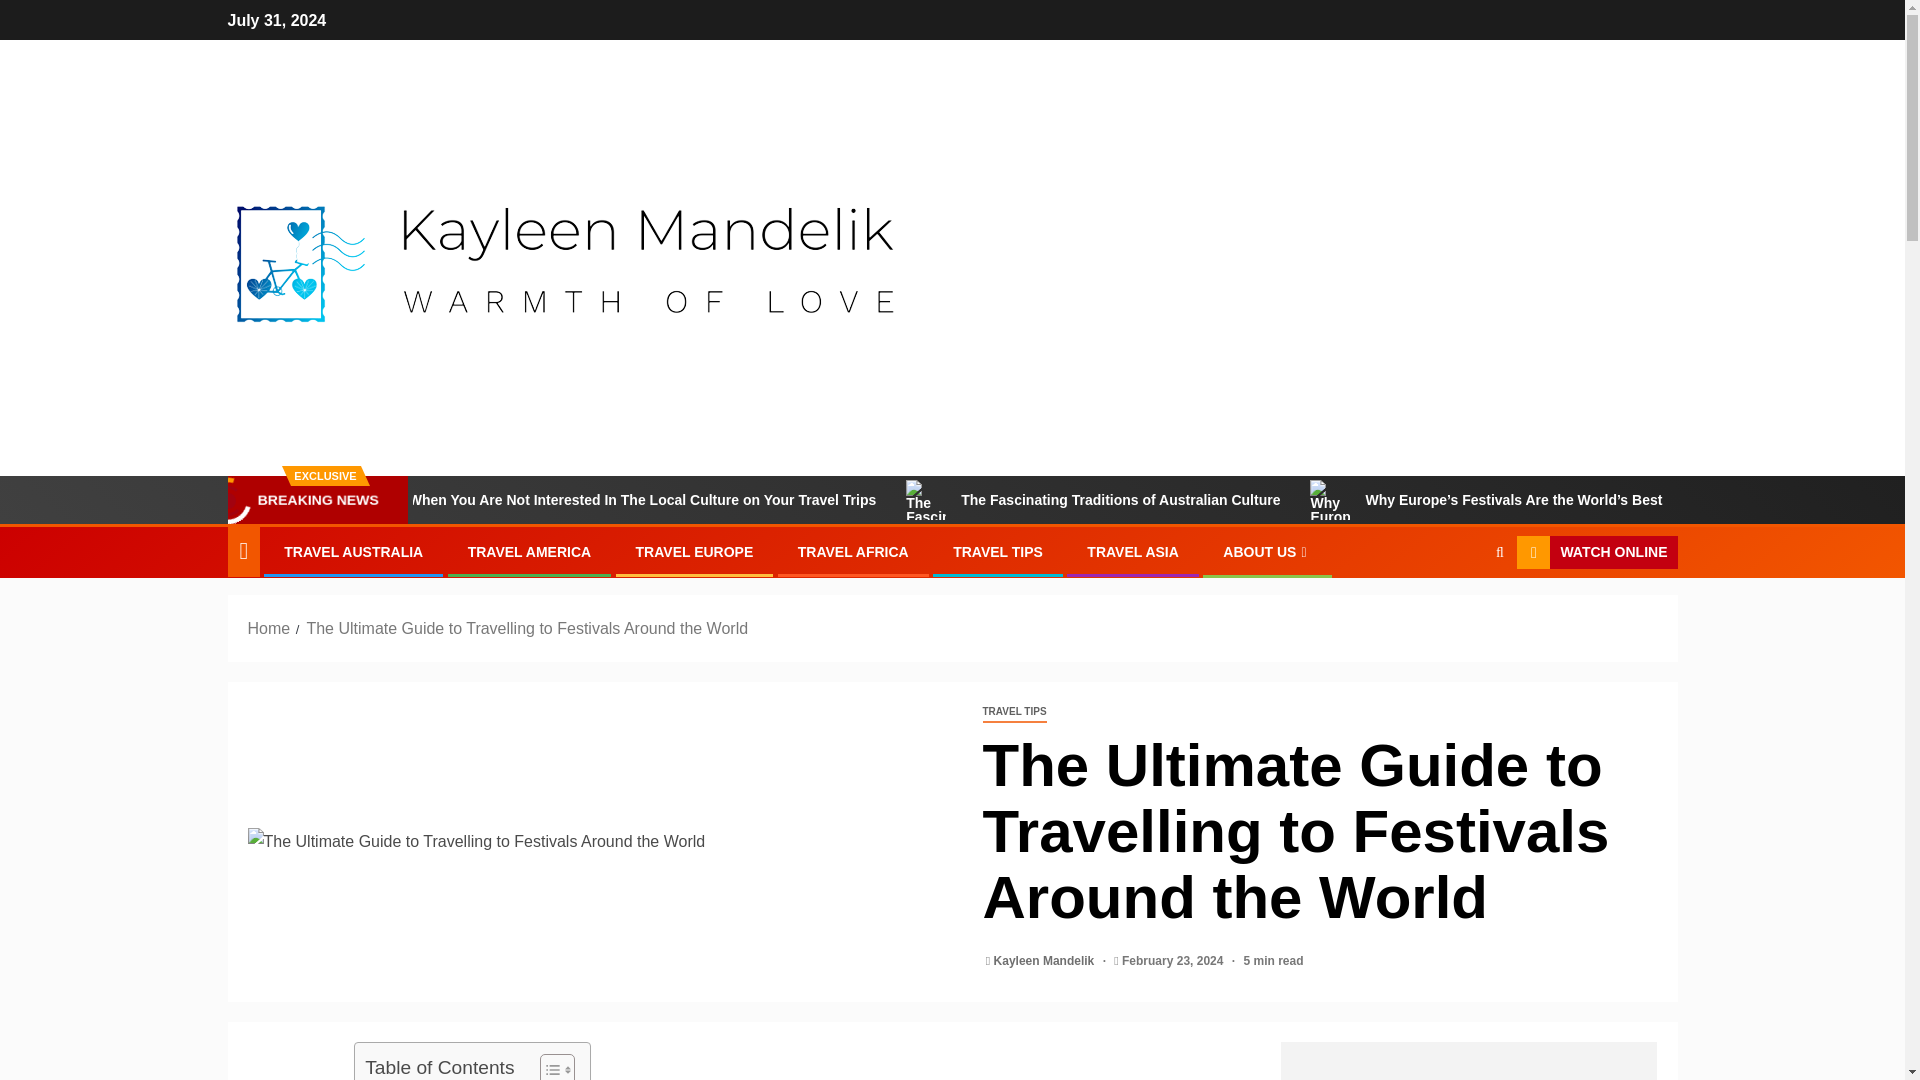  Describe the element at coordinates (1014, 712) in the screenshot. I see `TRAVEL TIPS` at that location.